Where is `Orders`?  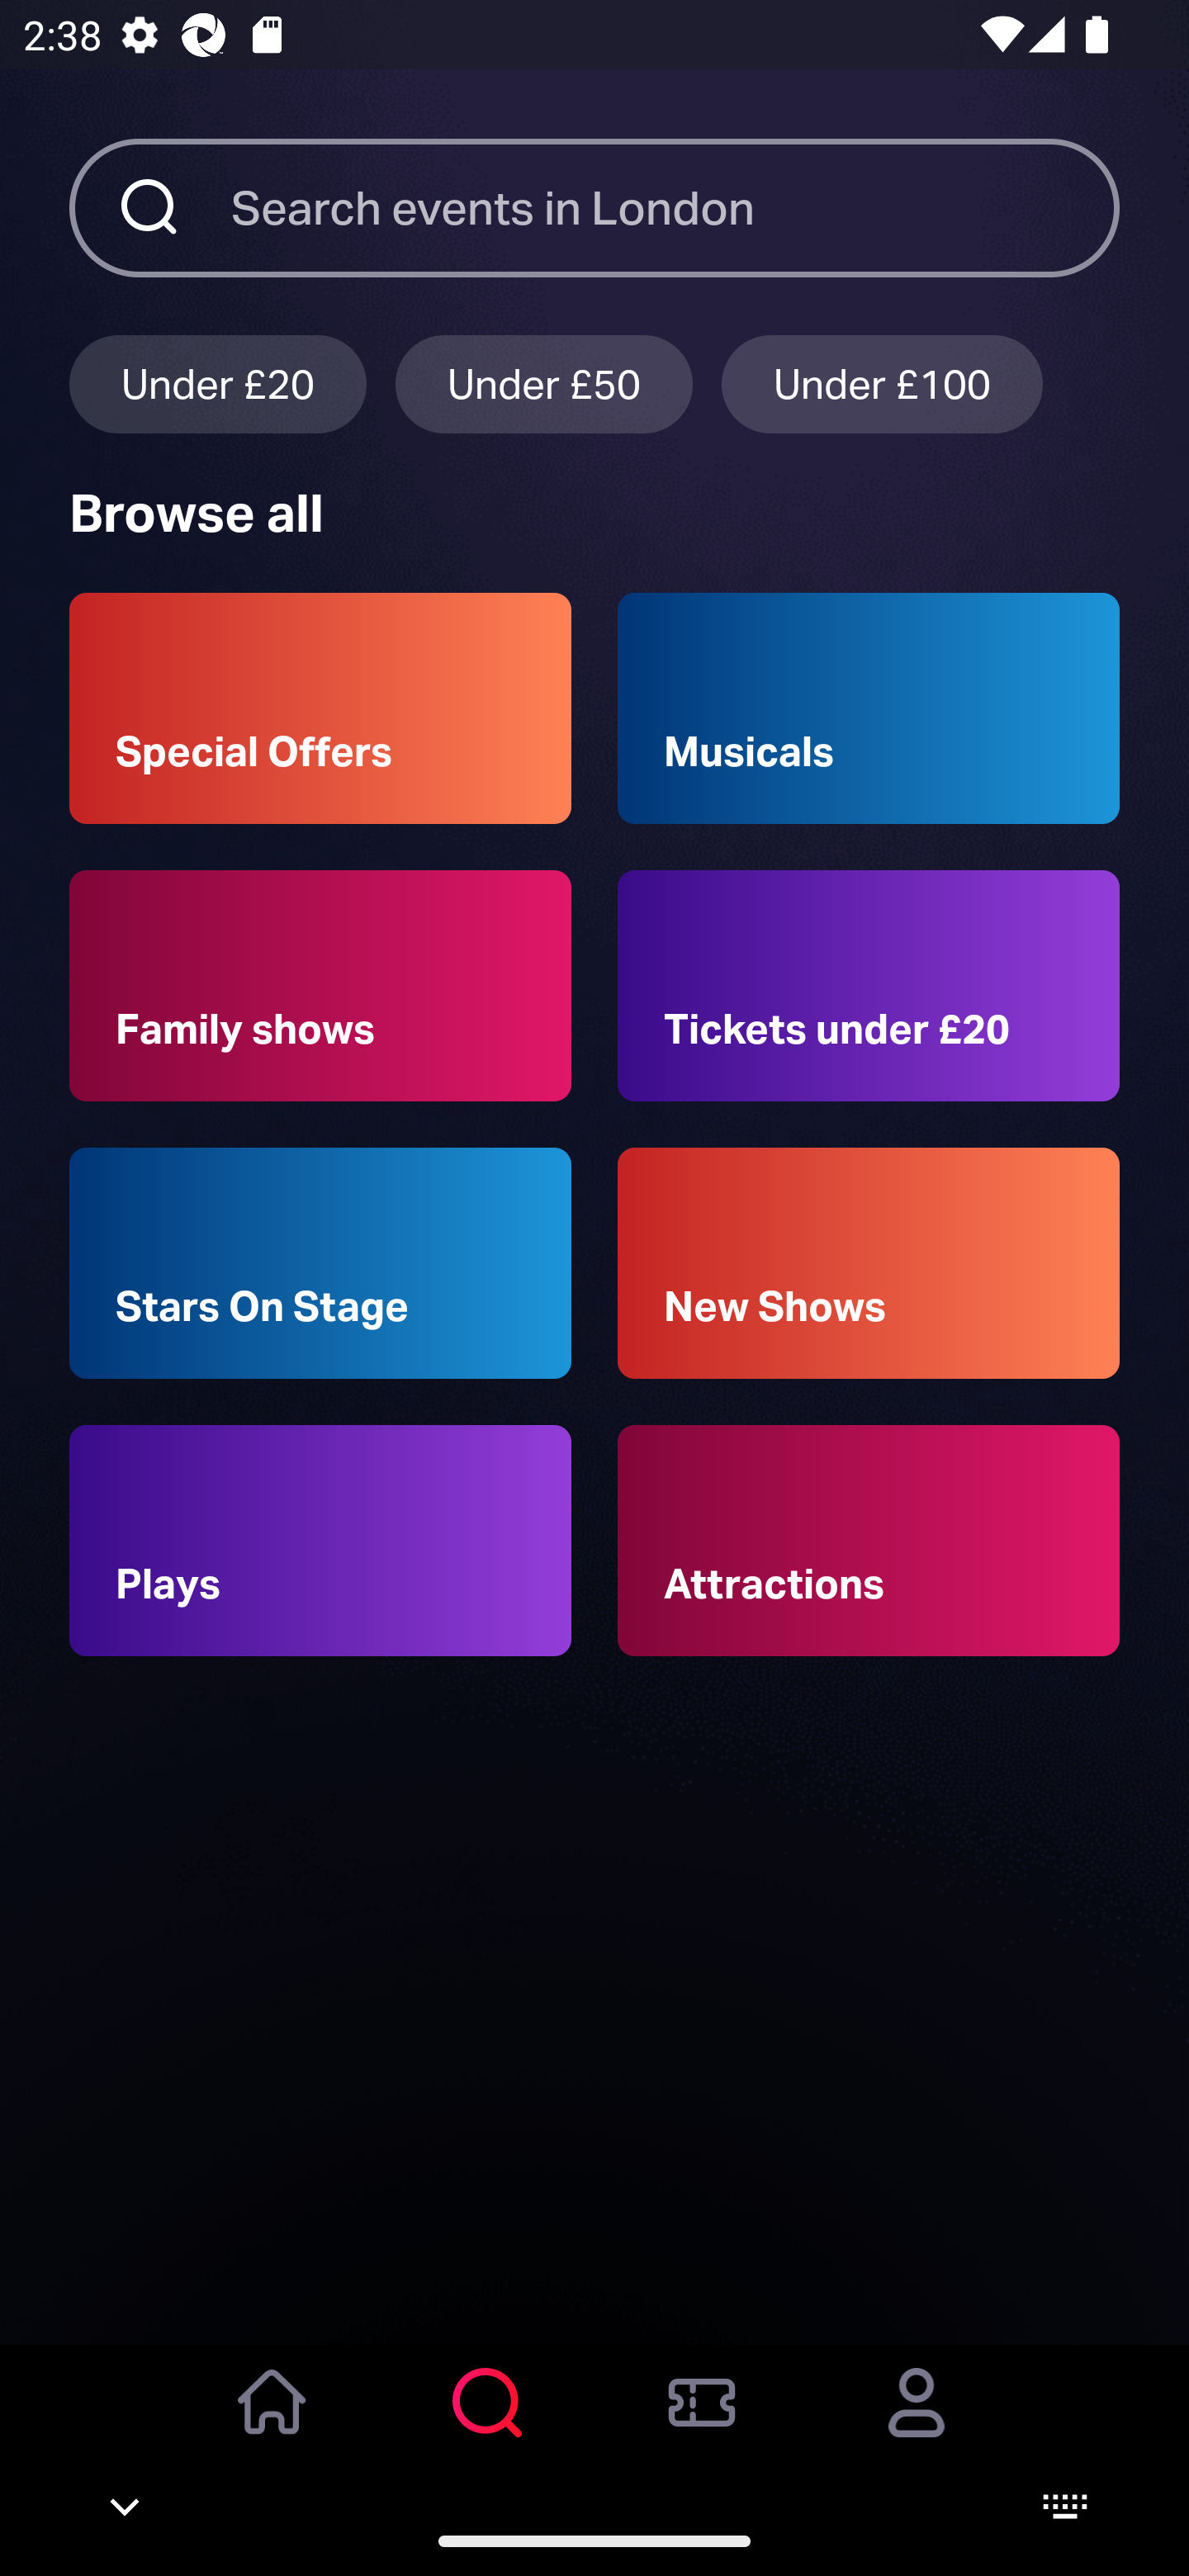 Orders is located at coordinates (702, 2425).